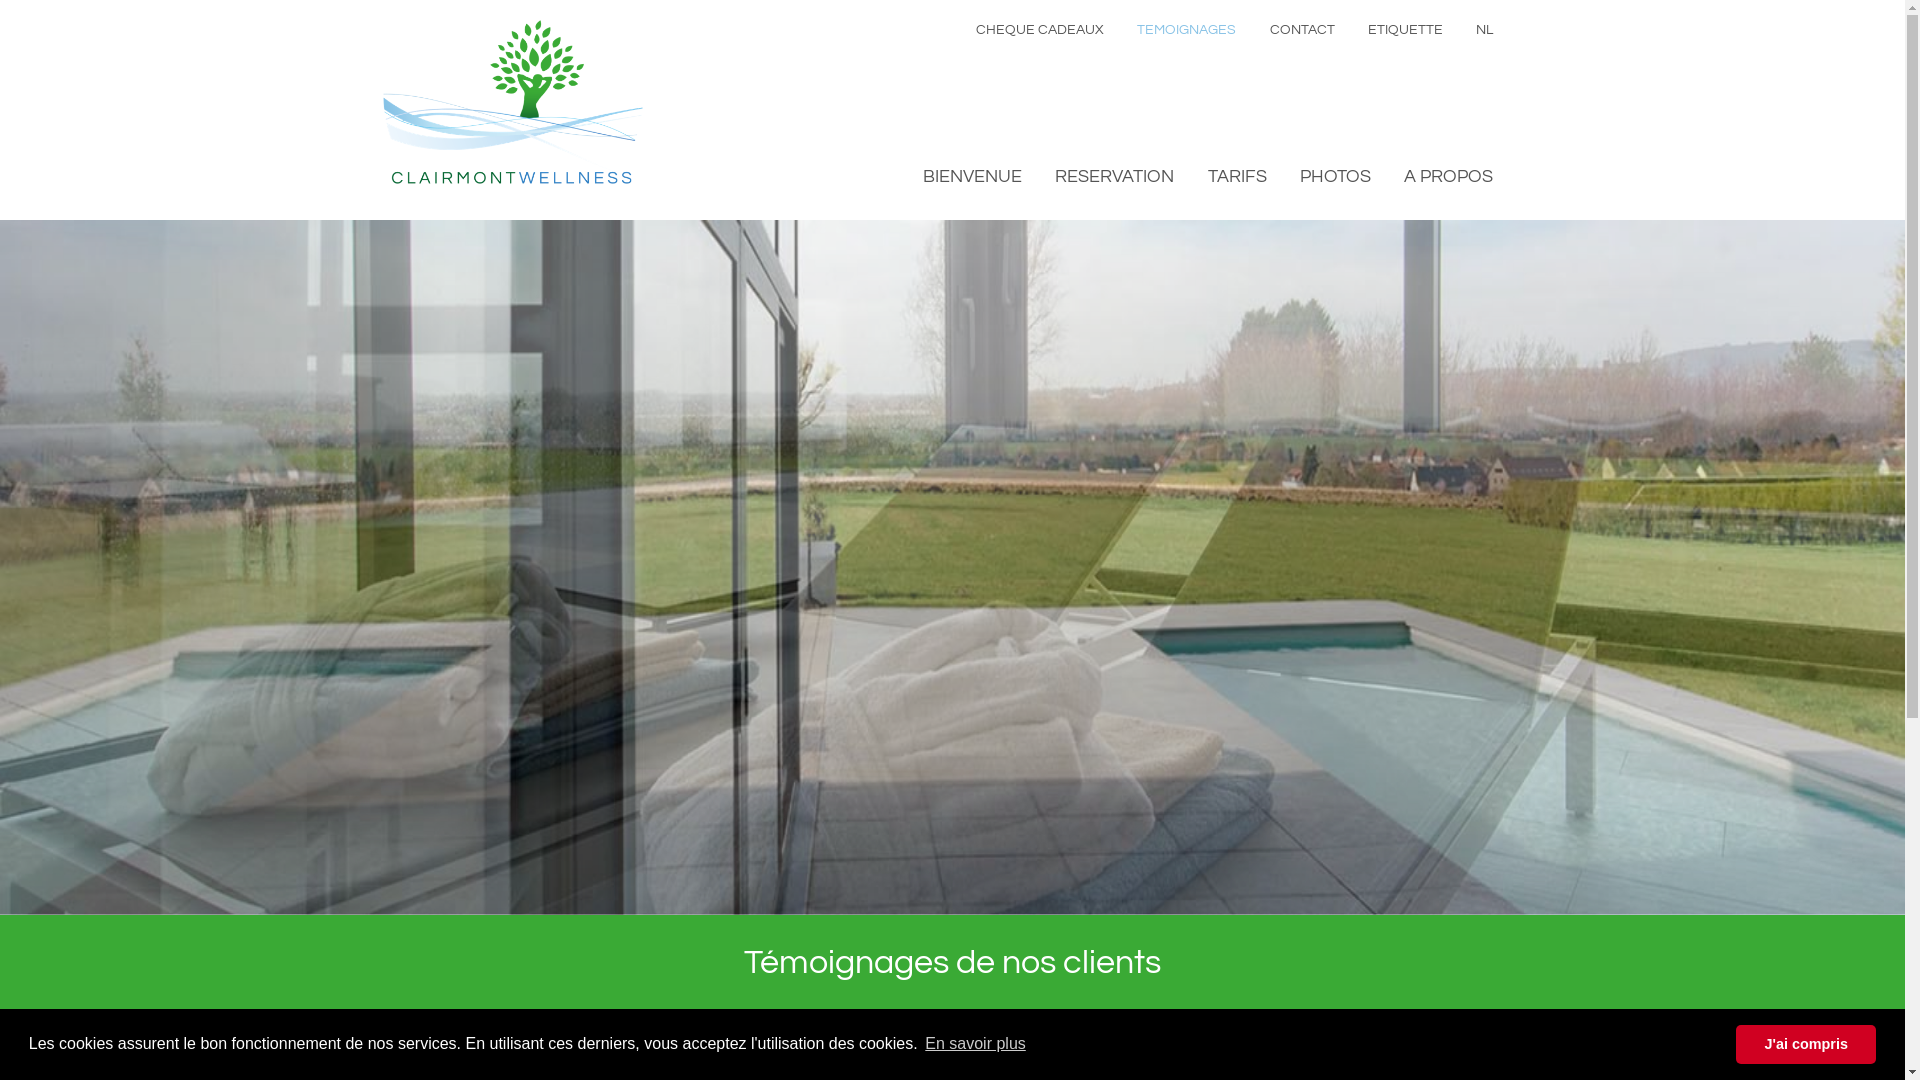 This screenshot has height=1080, width=1920. I want to click on CONTACT, so click(1302, 30).